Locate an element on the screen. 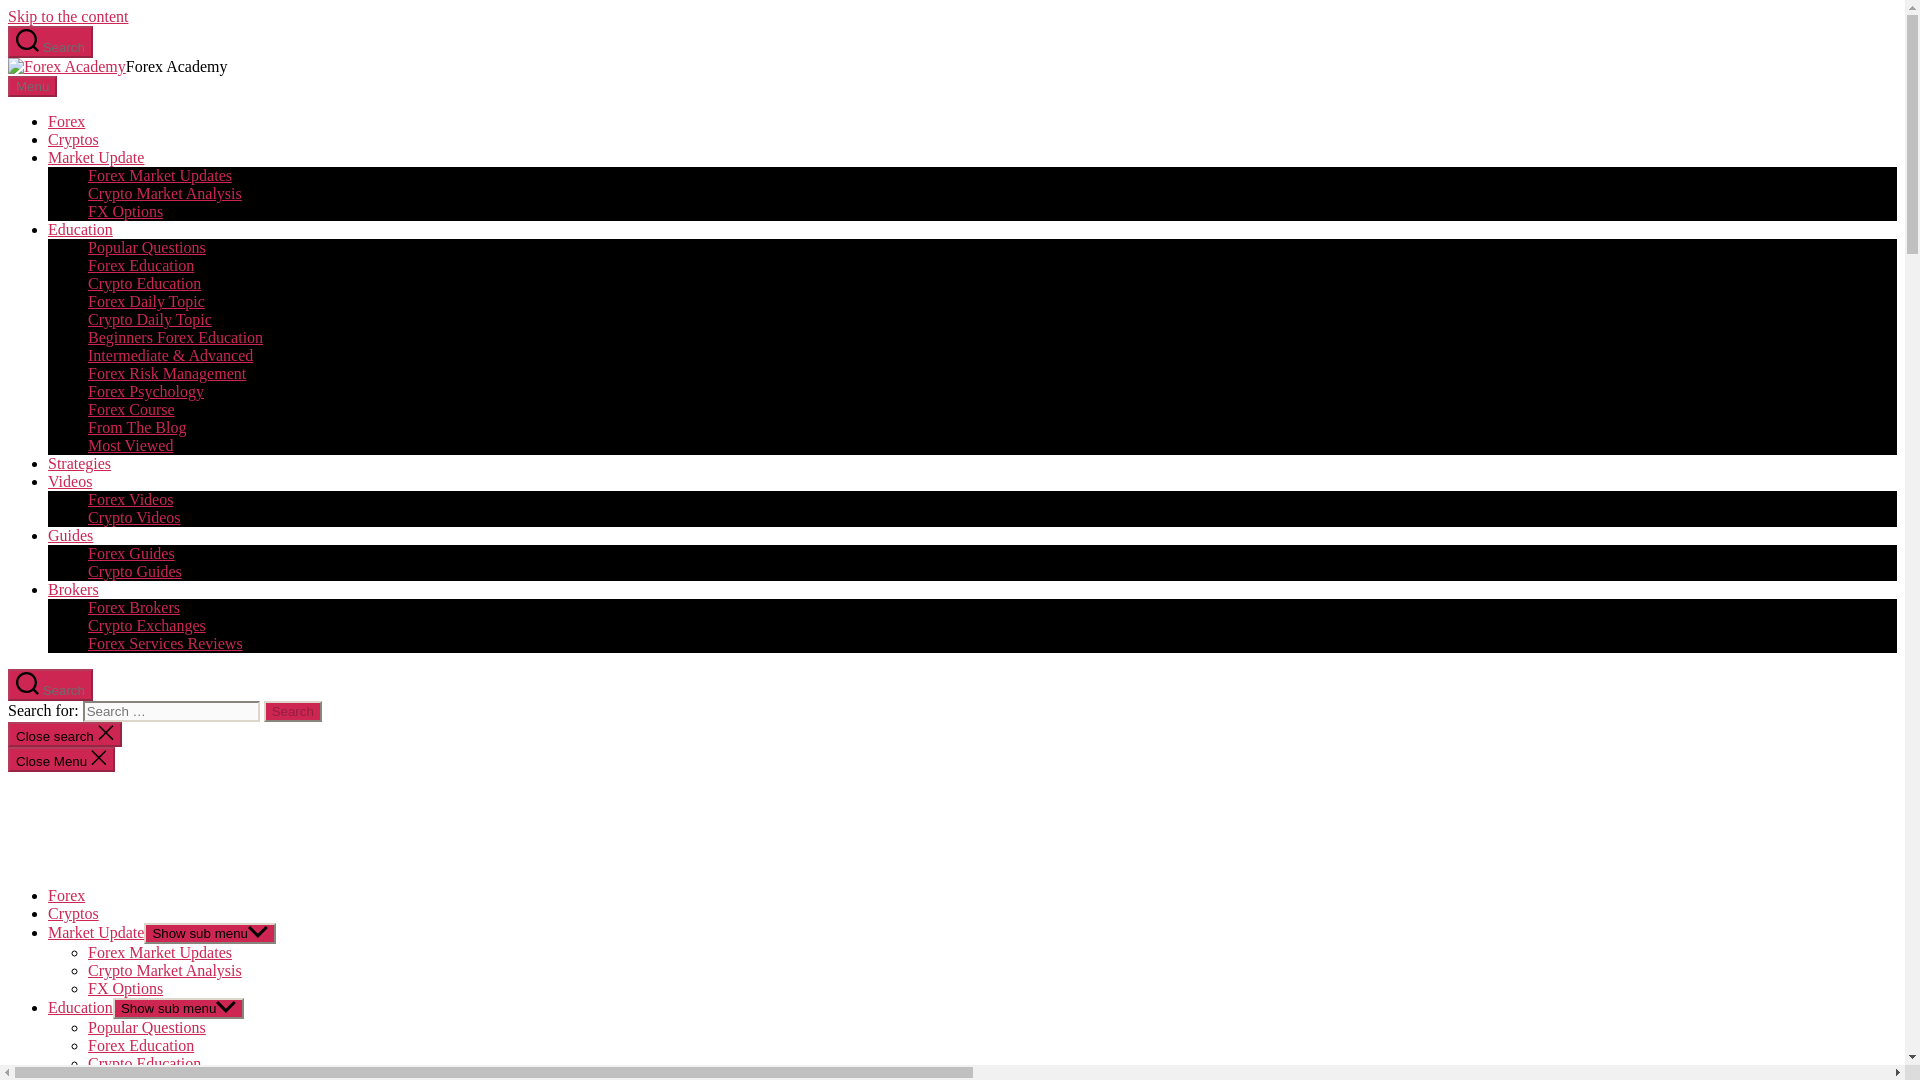 The image size is (1920, 1080). Forex is located at coordinates (66, 894).